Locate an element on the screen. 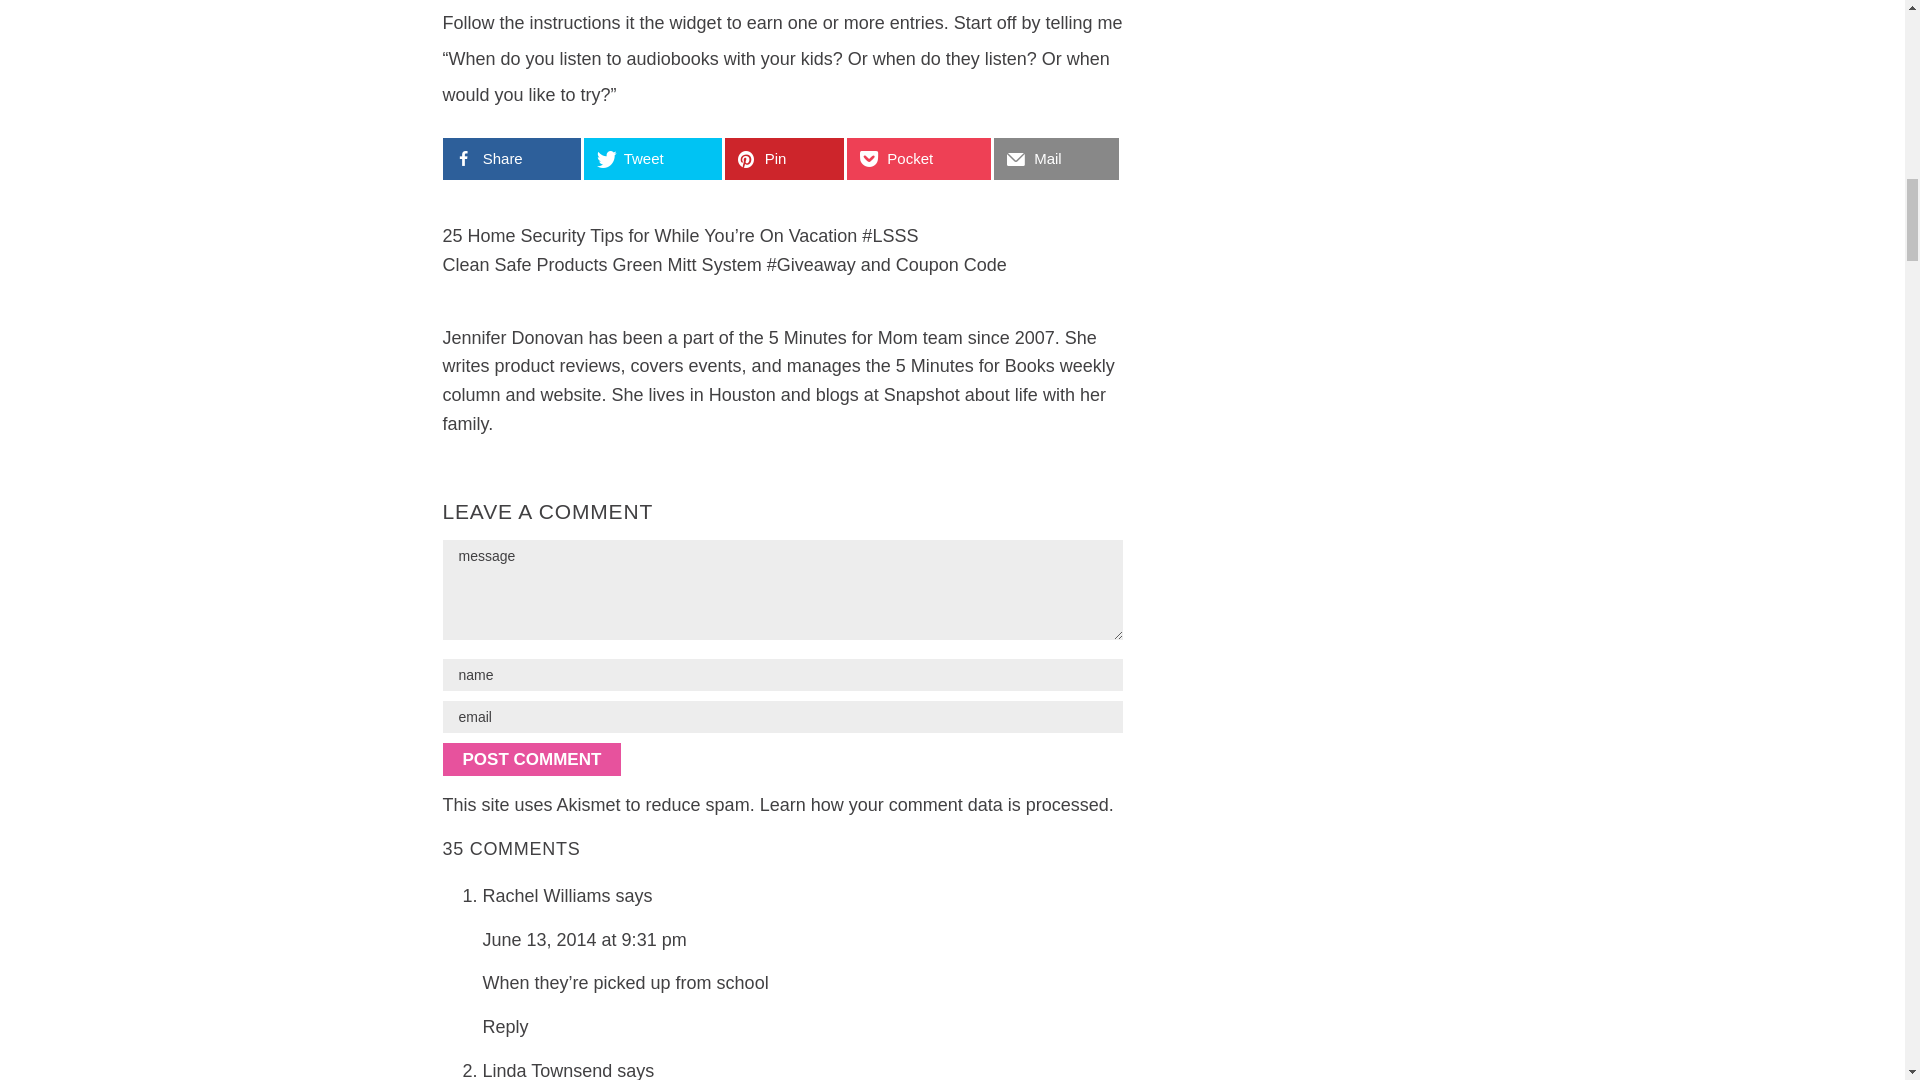 This screenshot has height=1080, width=1920. Post Comment is located at coordinates (530, 760).